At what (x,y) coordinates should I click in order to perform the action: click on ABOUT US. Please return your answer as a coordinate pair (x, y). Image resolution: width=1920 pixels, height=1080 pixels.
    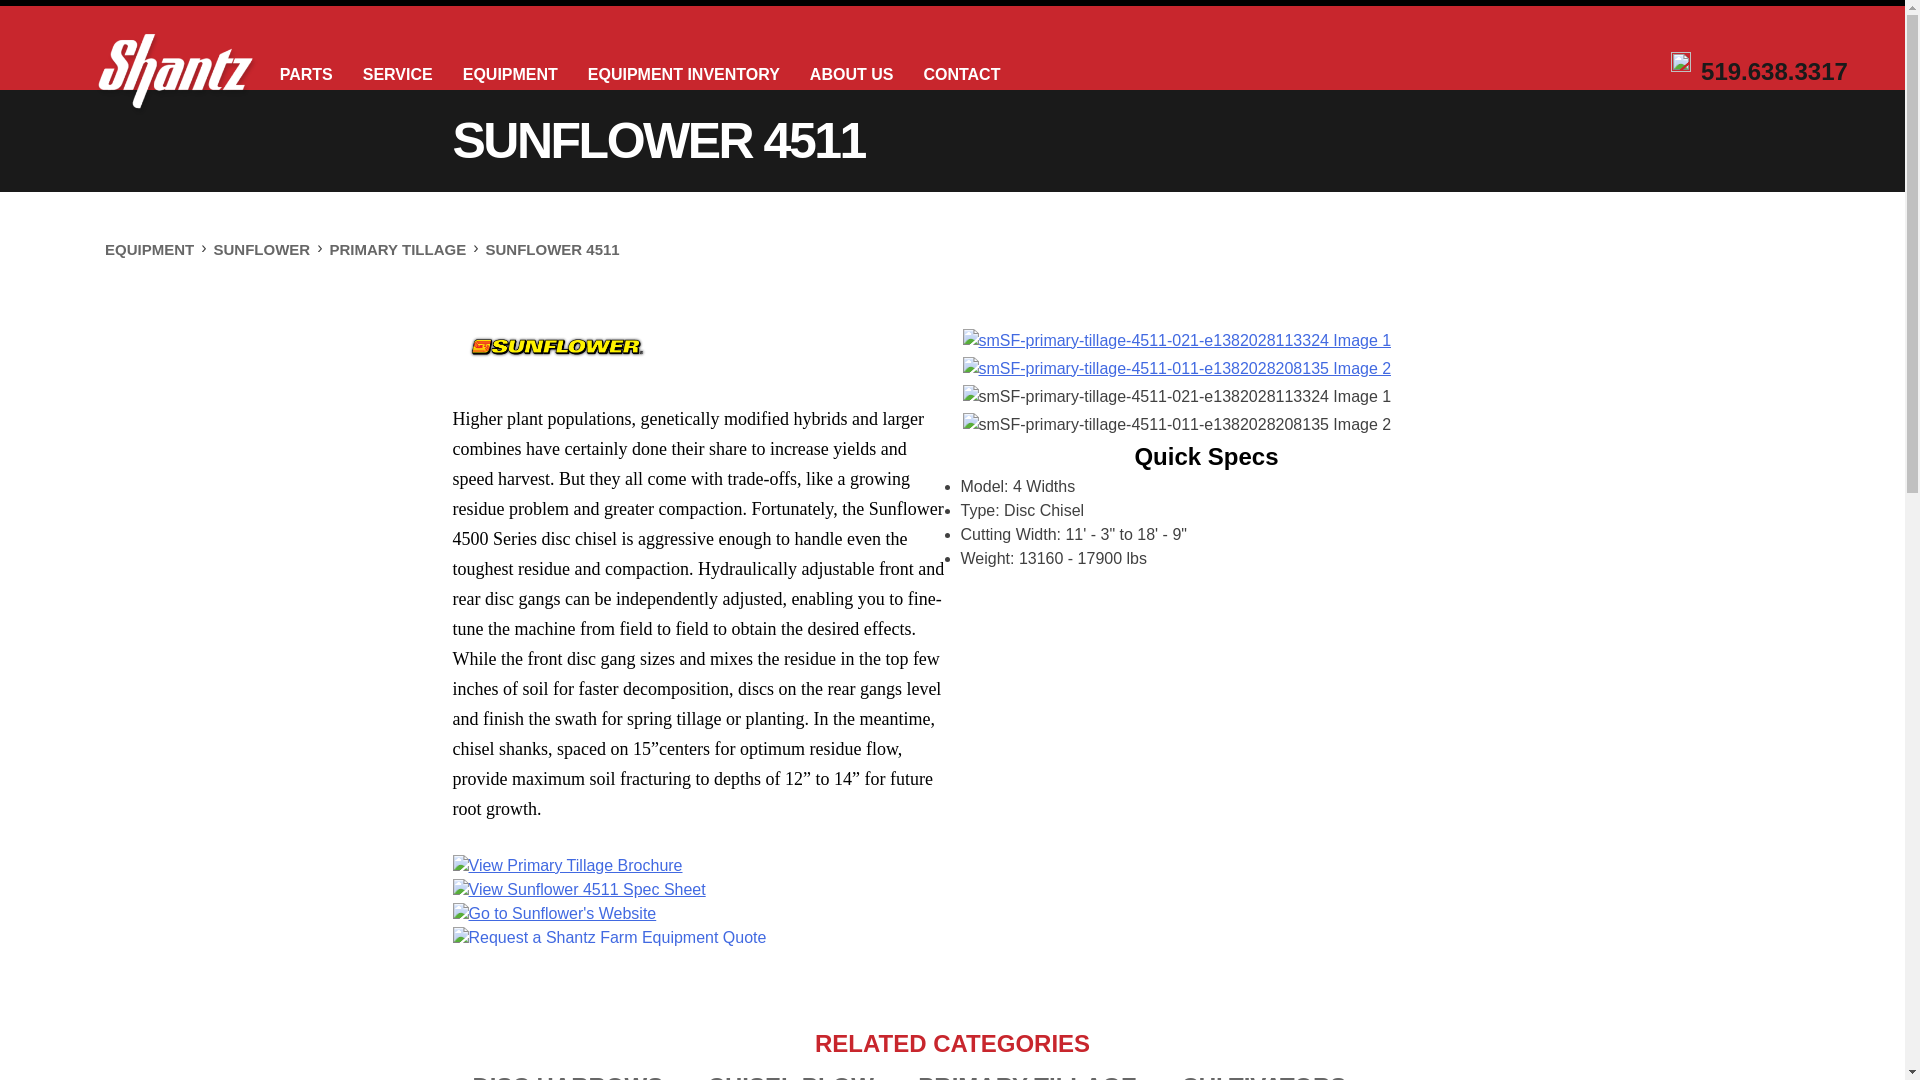
    Looking at the image, I should click on (852, 74).